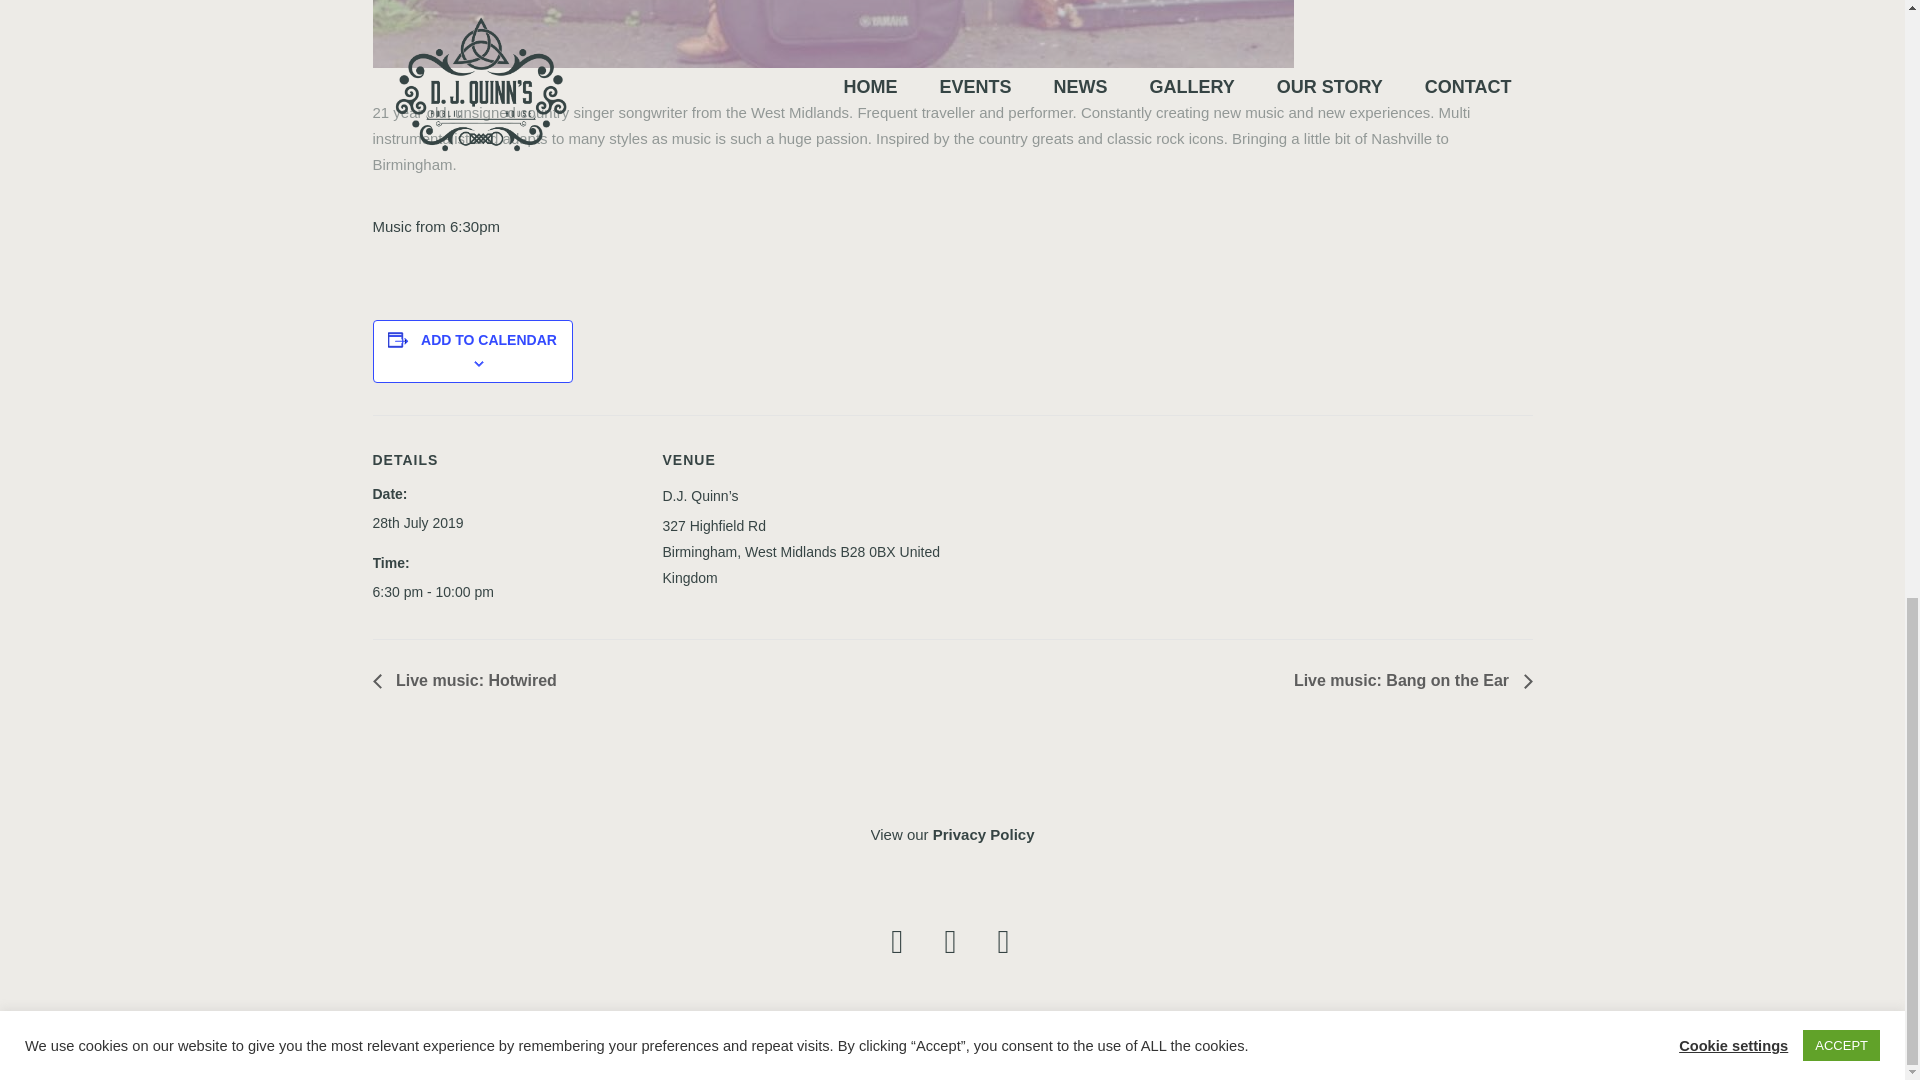  Describe the element at coordinates (488, 339) in the screenshot. I see `ADD TO CALENDAR` at that location.